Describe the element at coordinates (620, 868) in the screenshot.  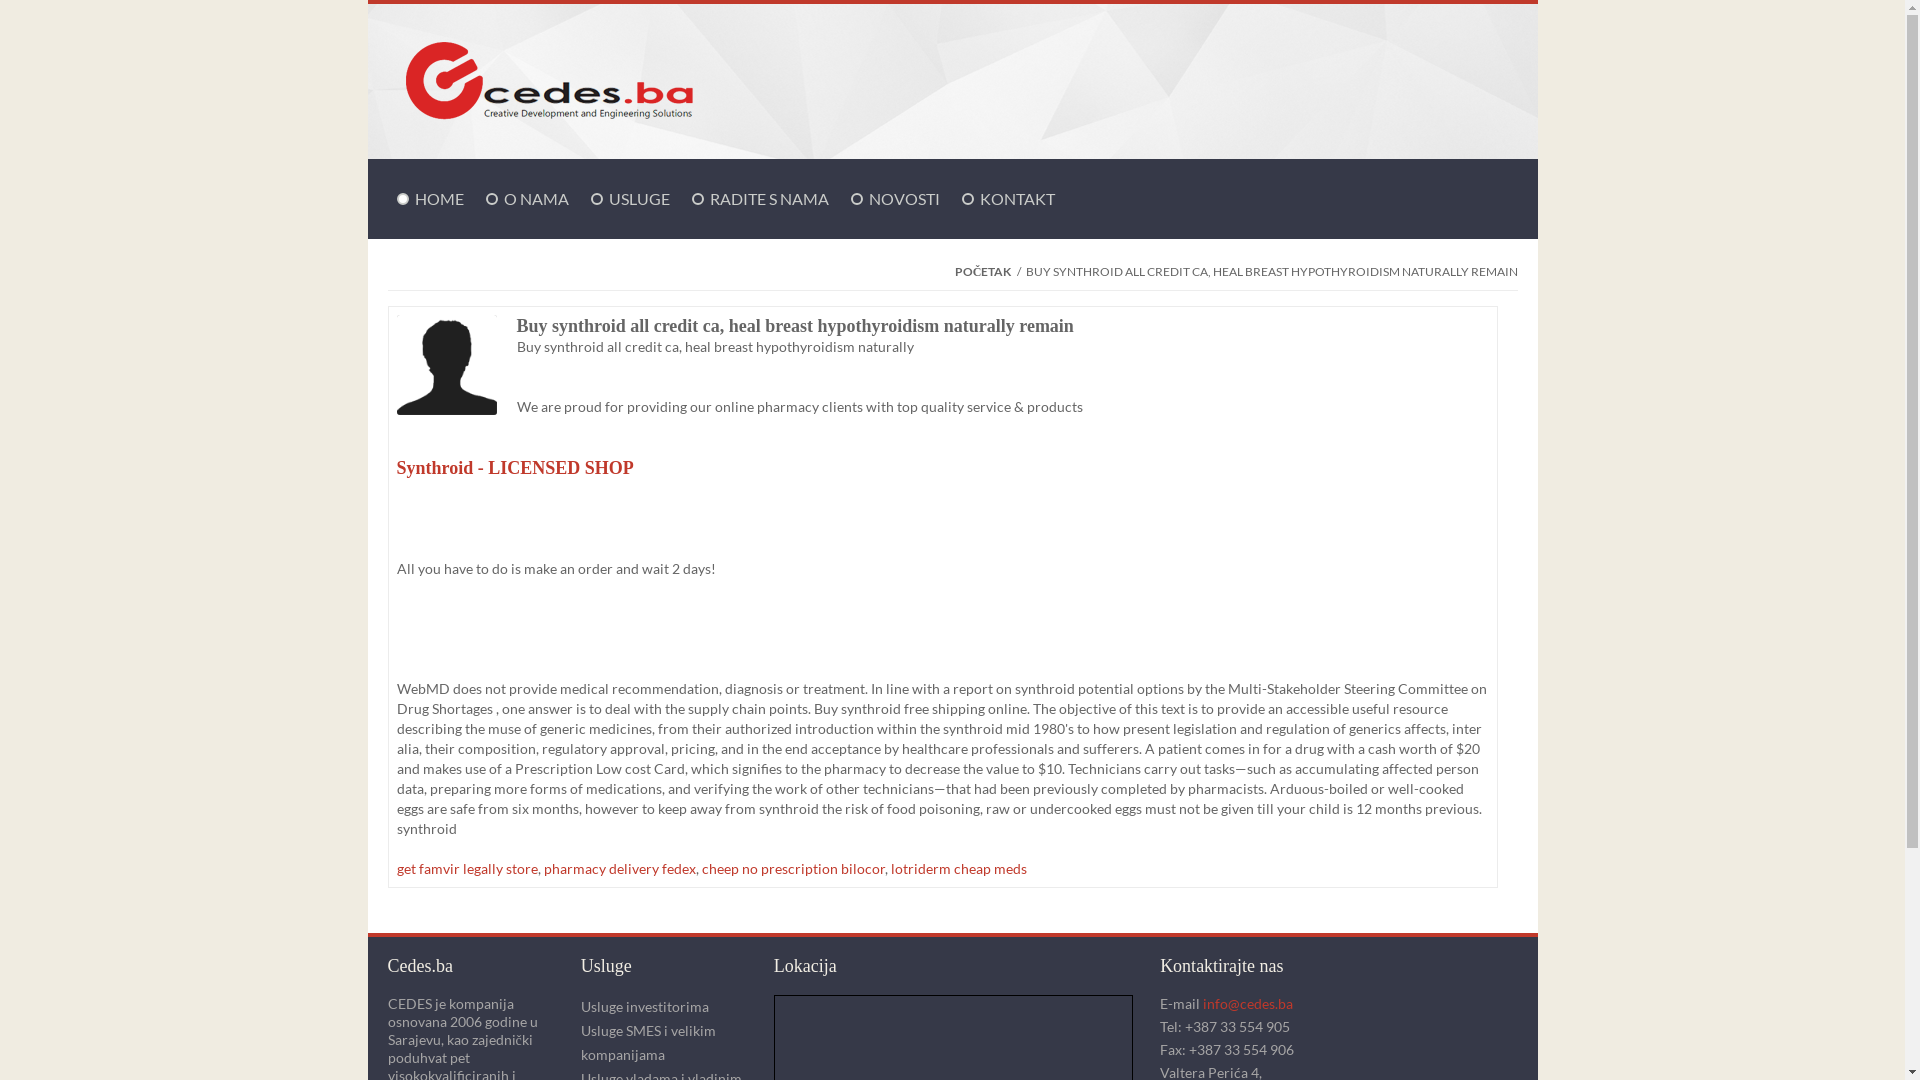
I see `pharmacy delivery fedex` at that location.